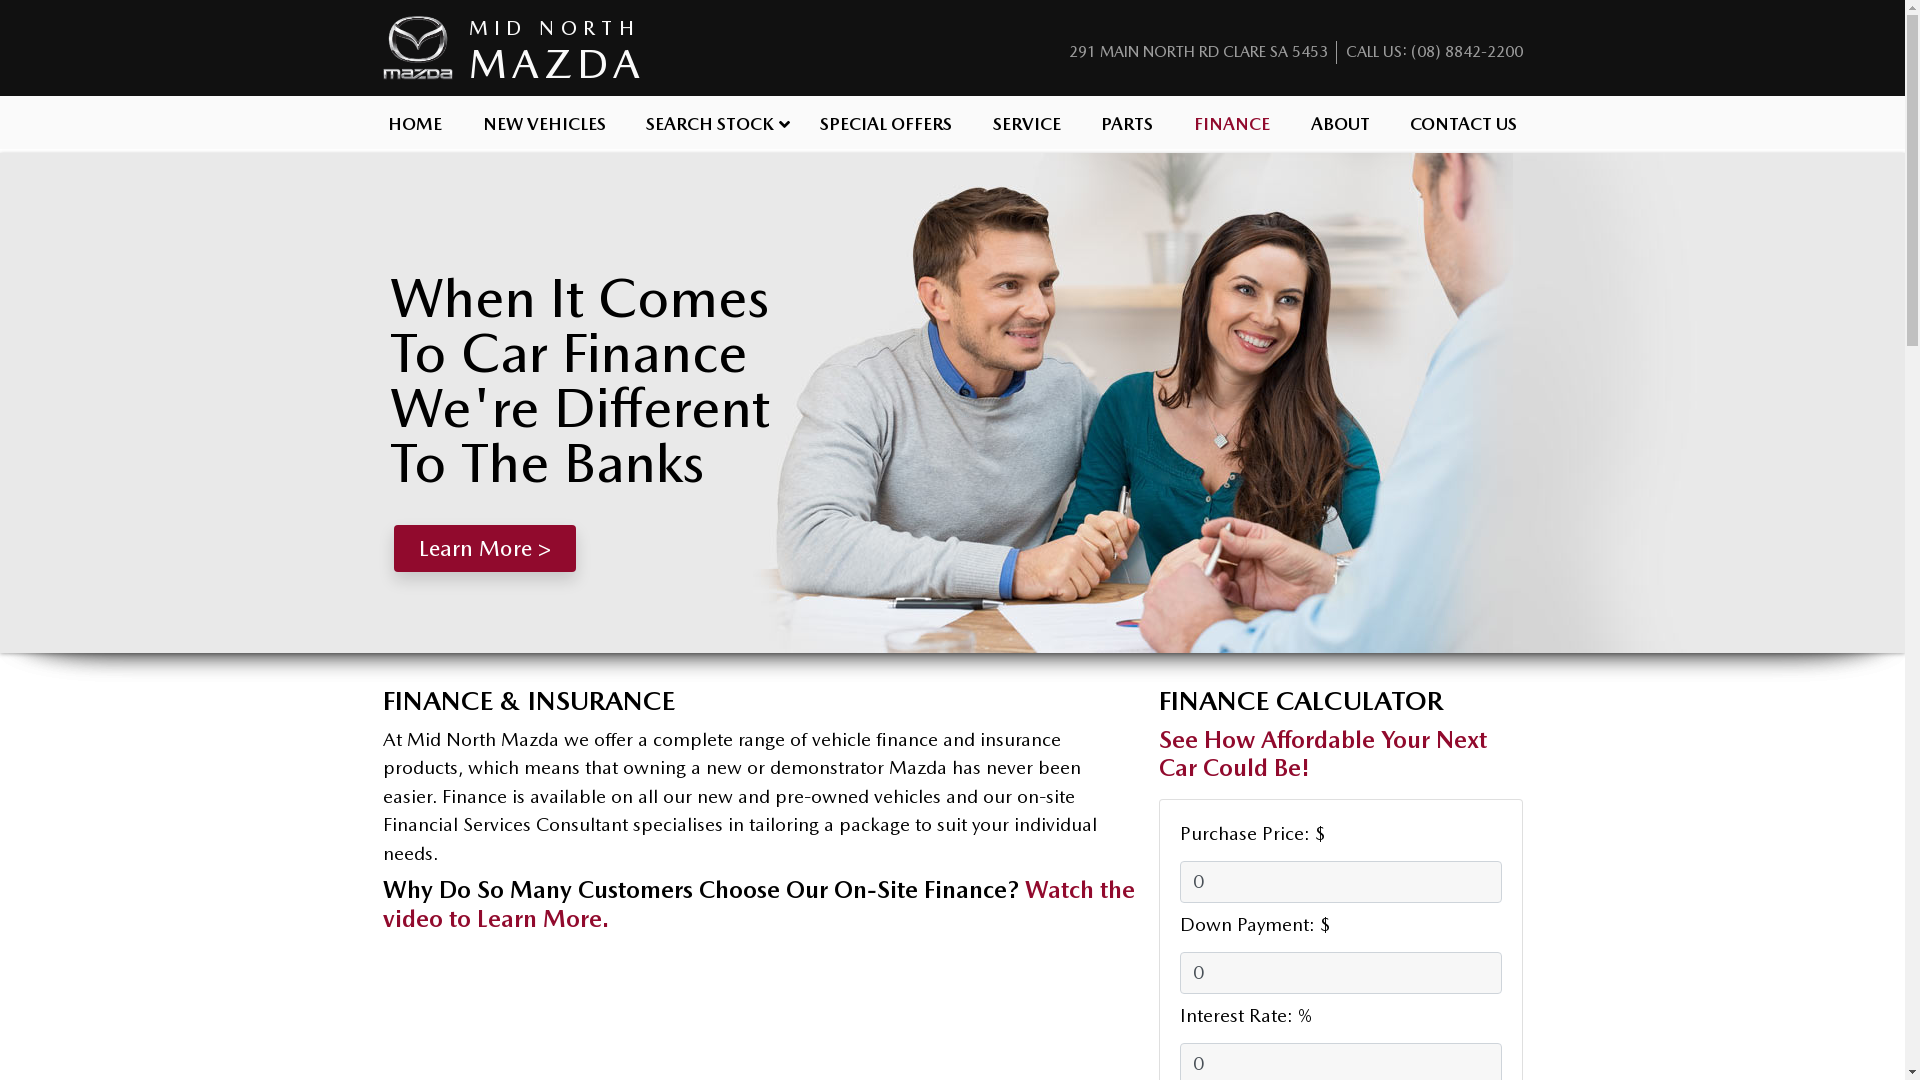 The width and height of the screenshot is (1920, 1080). Describe the element at coordinates (886, 122) in the screenshot. I see `SPECIAL OFFERS` at that location.